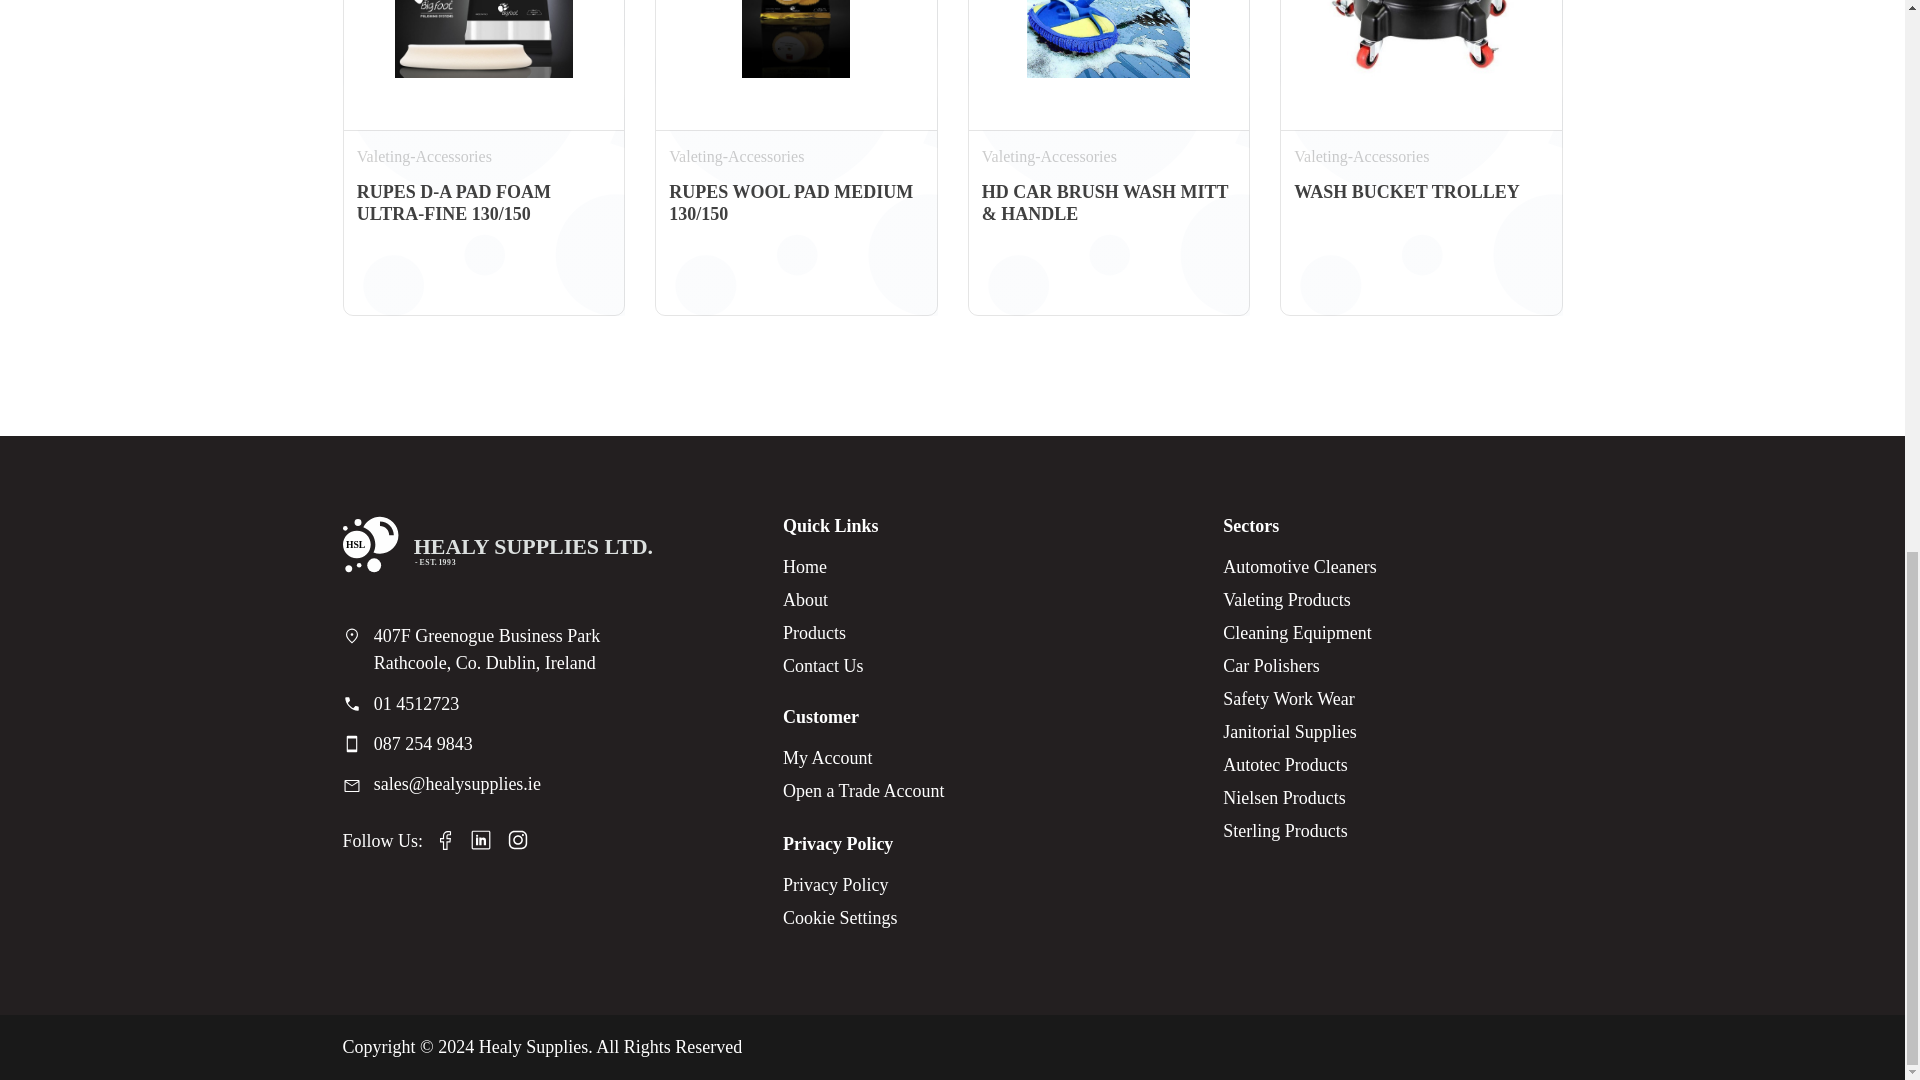  What do you see at coordinates (864, 758) in the screenshot?
I see `My Account` at bounding box center [864, 758].